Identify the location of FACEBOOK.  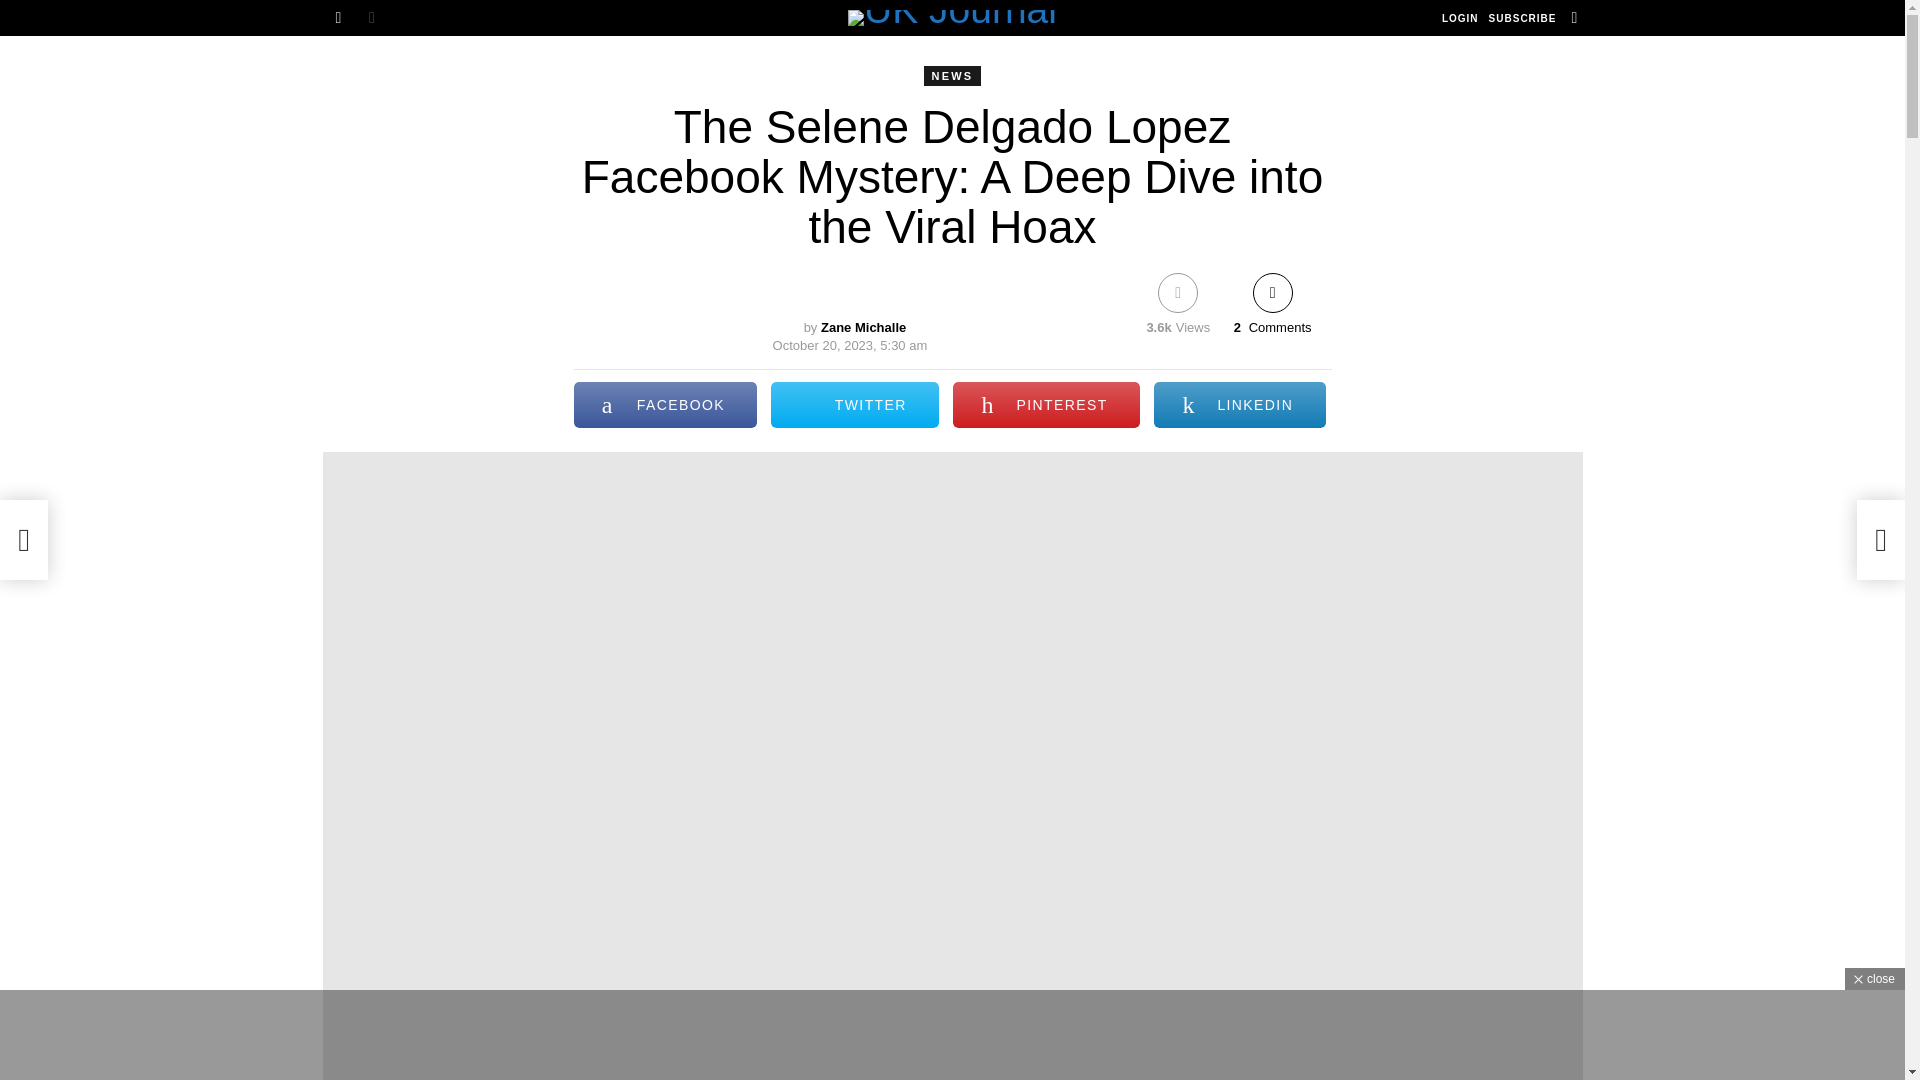
(666, 404).